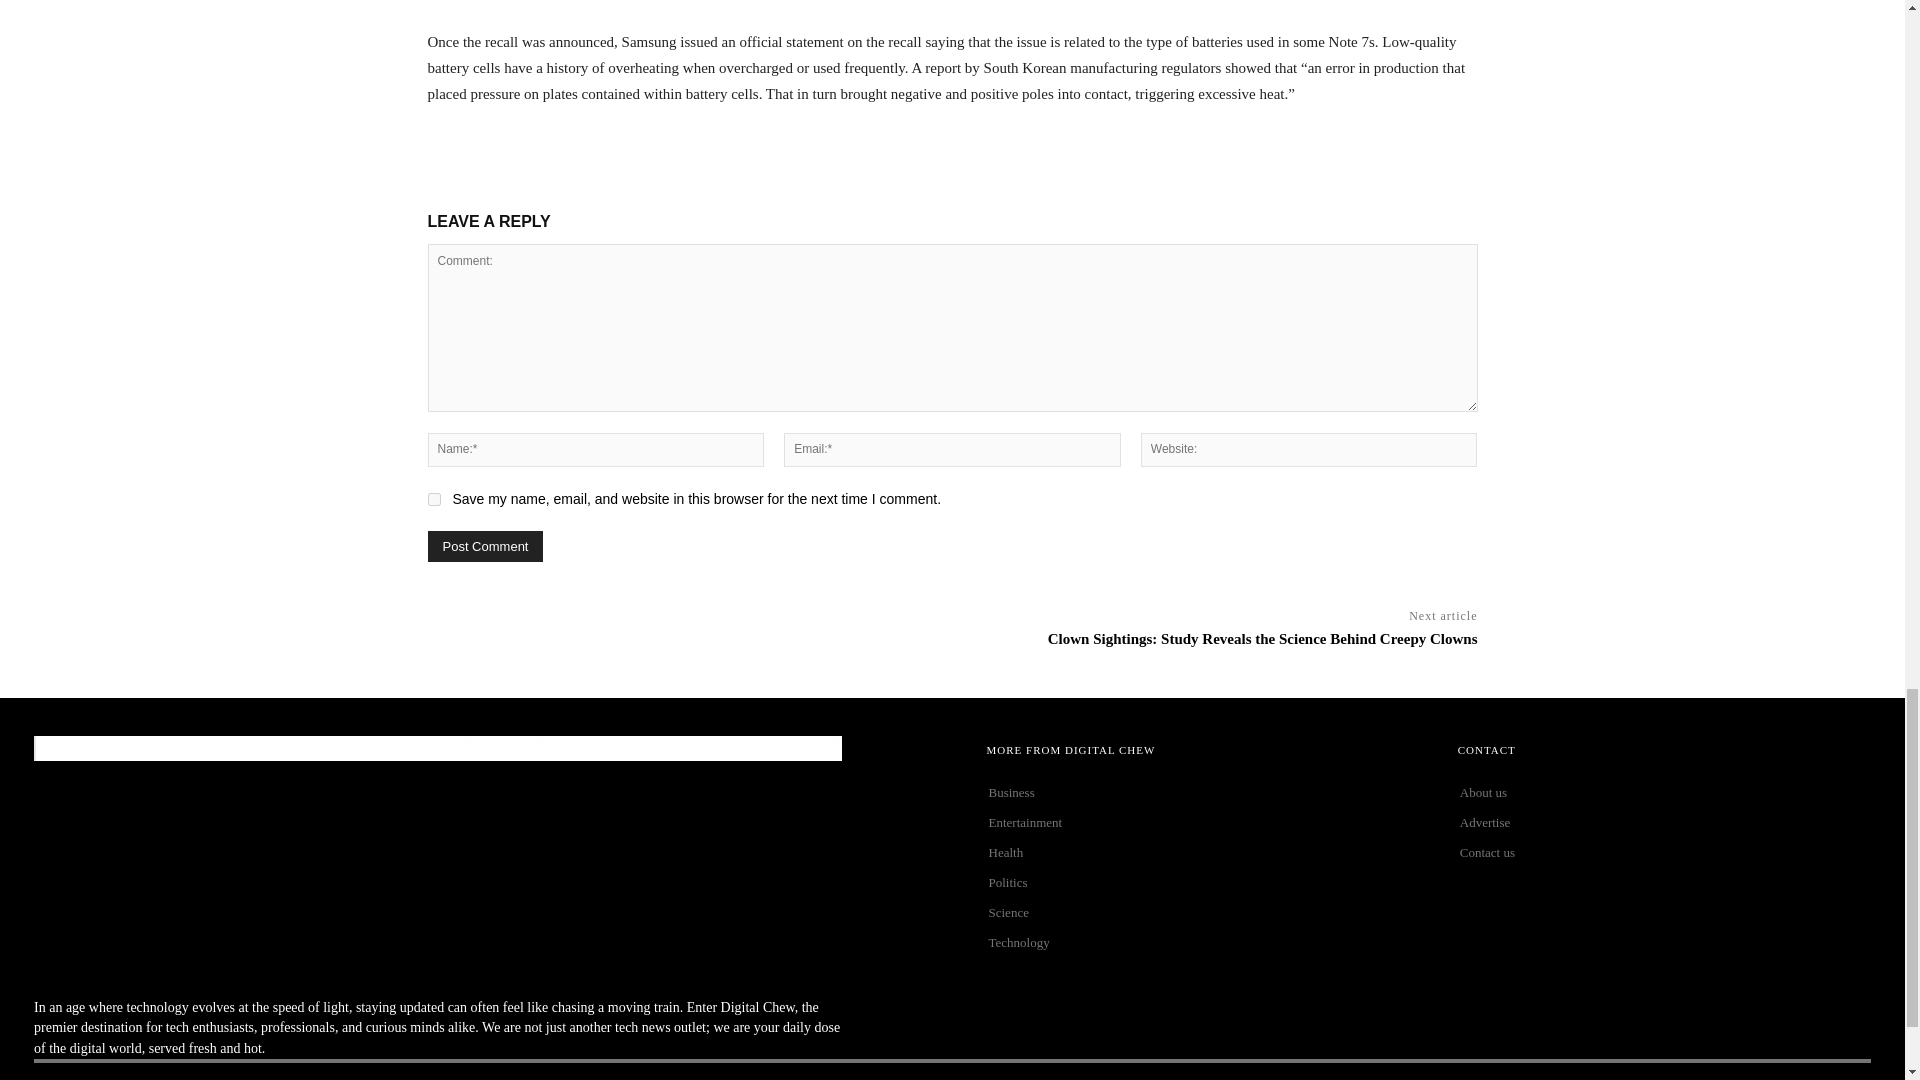 The width and height of the screenshot is (1920, 1080). Describe the element at coordinates (1664, 792) in the screenshot. I see `About us` at that location.